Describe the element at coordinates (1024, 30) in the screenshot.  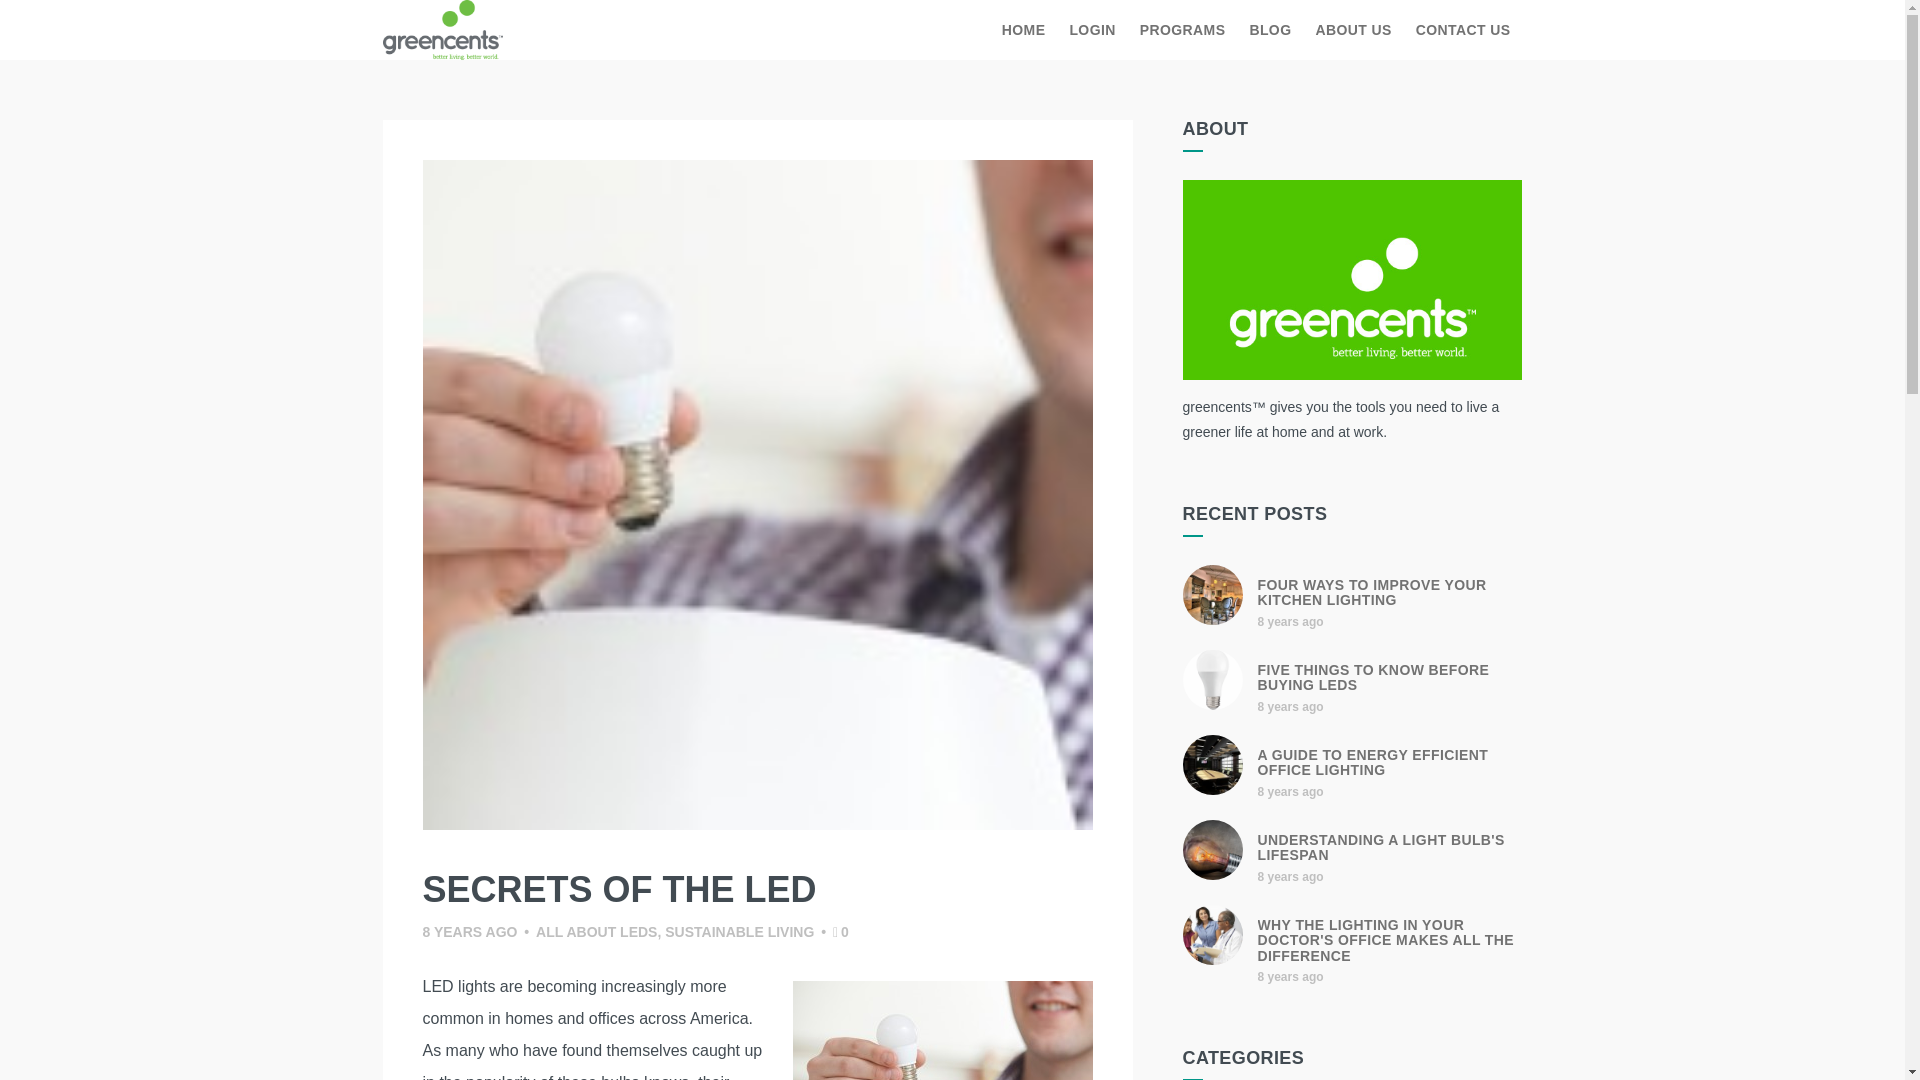
I see `HOME` at that location.